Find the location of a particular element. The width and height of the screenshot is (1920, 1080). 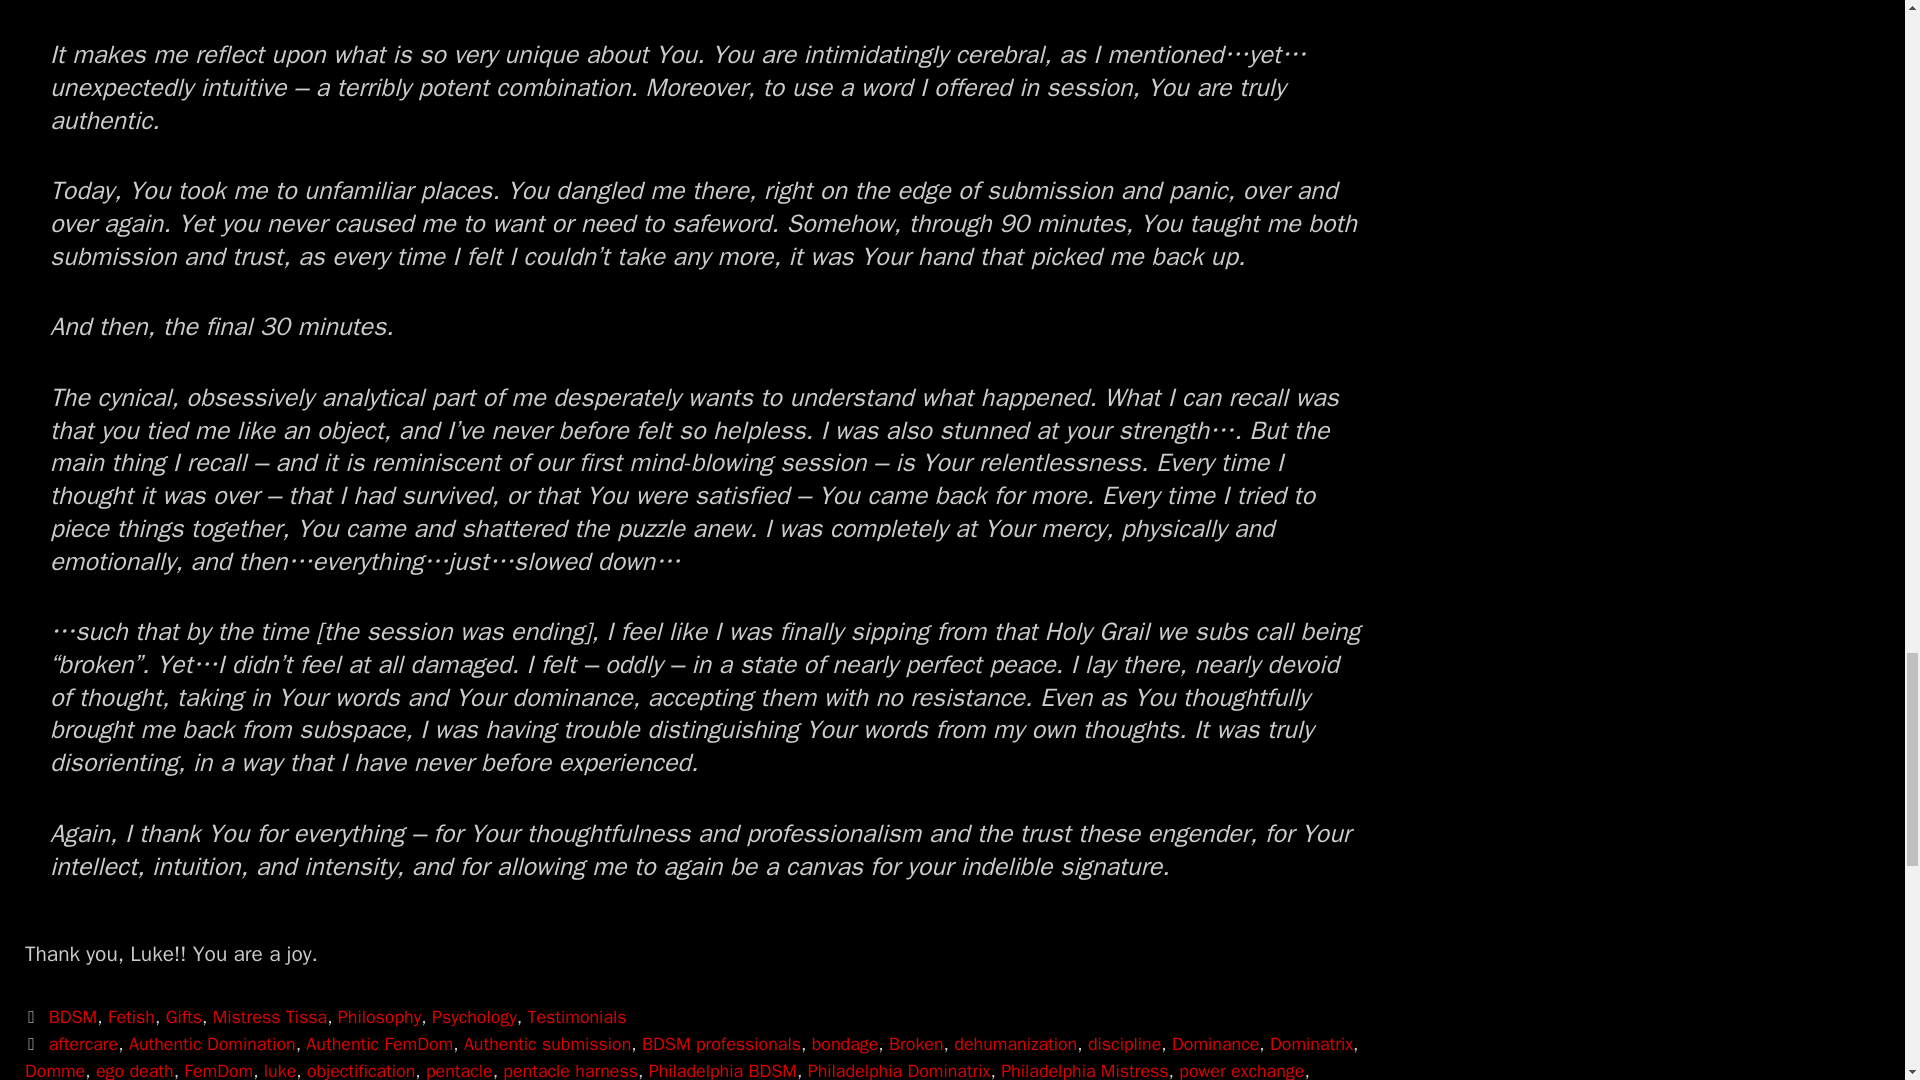

Psychology is located at coordinates (474, 1016).